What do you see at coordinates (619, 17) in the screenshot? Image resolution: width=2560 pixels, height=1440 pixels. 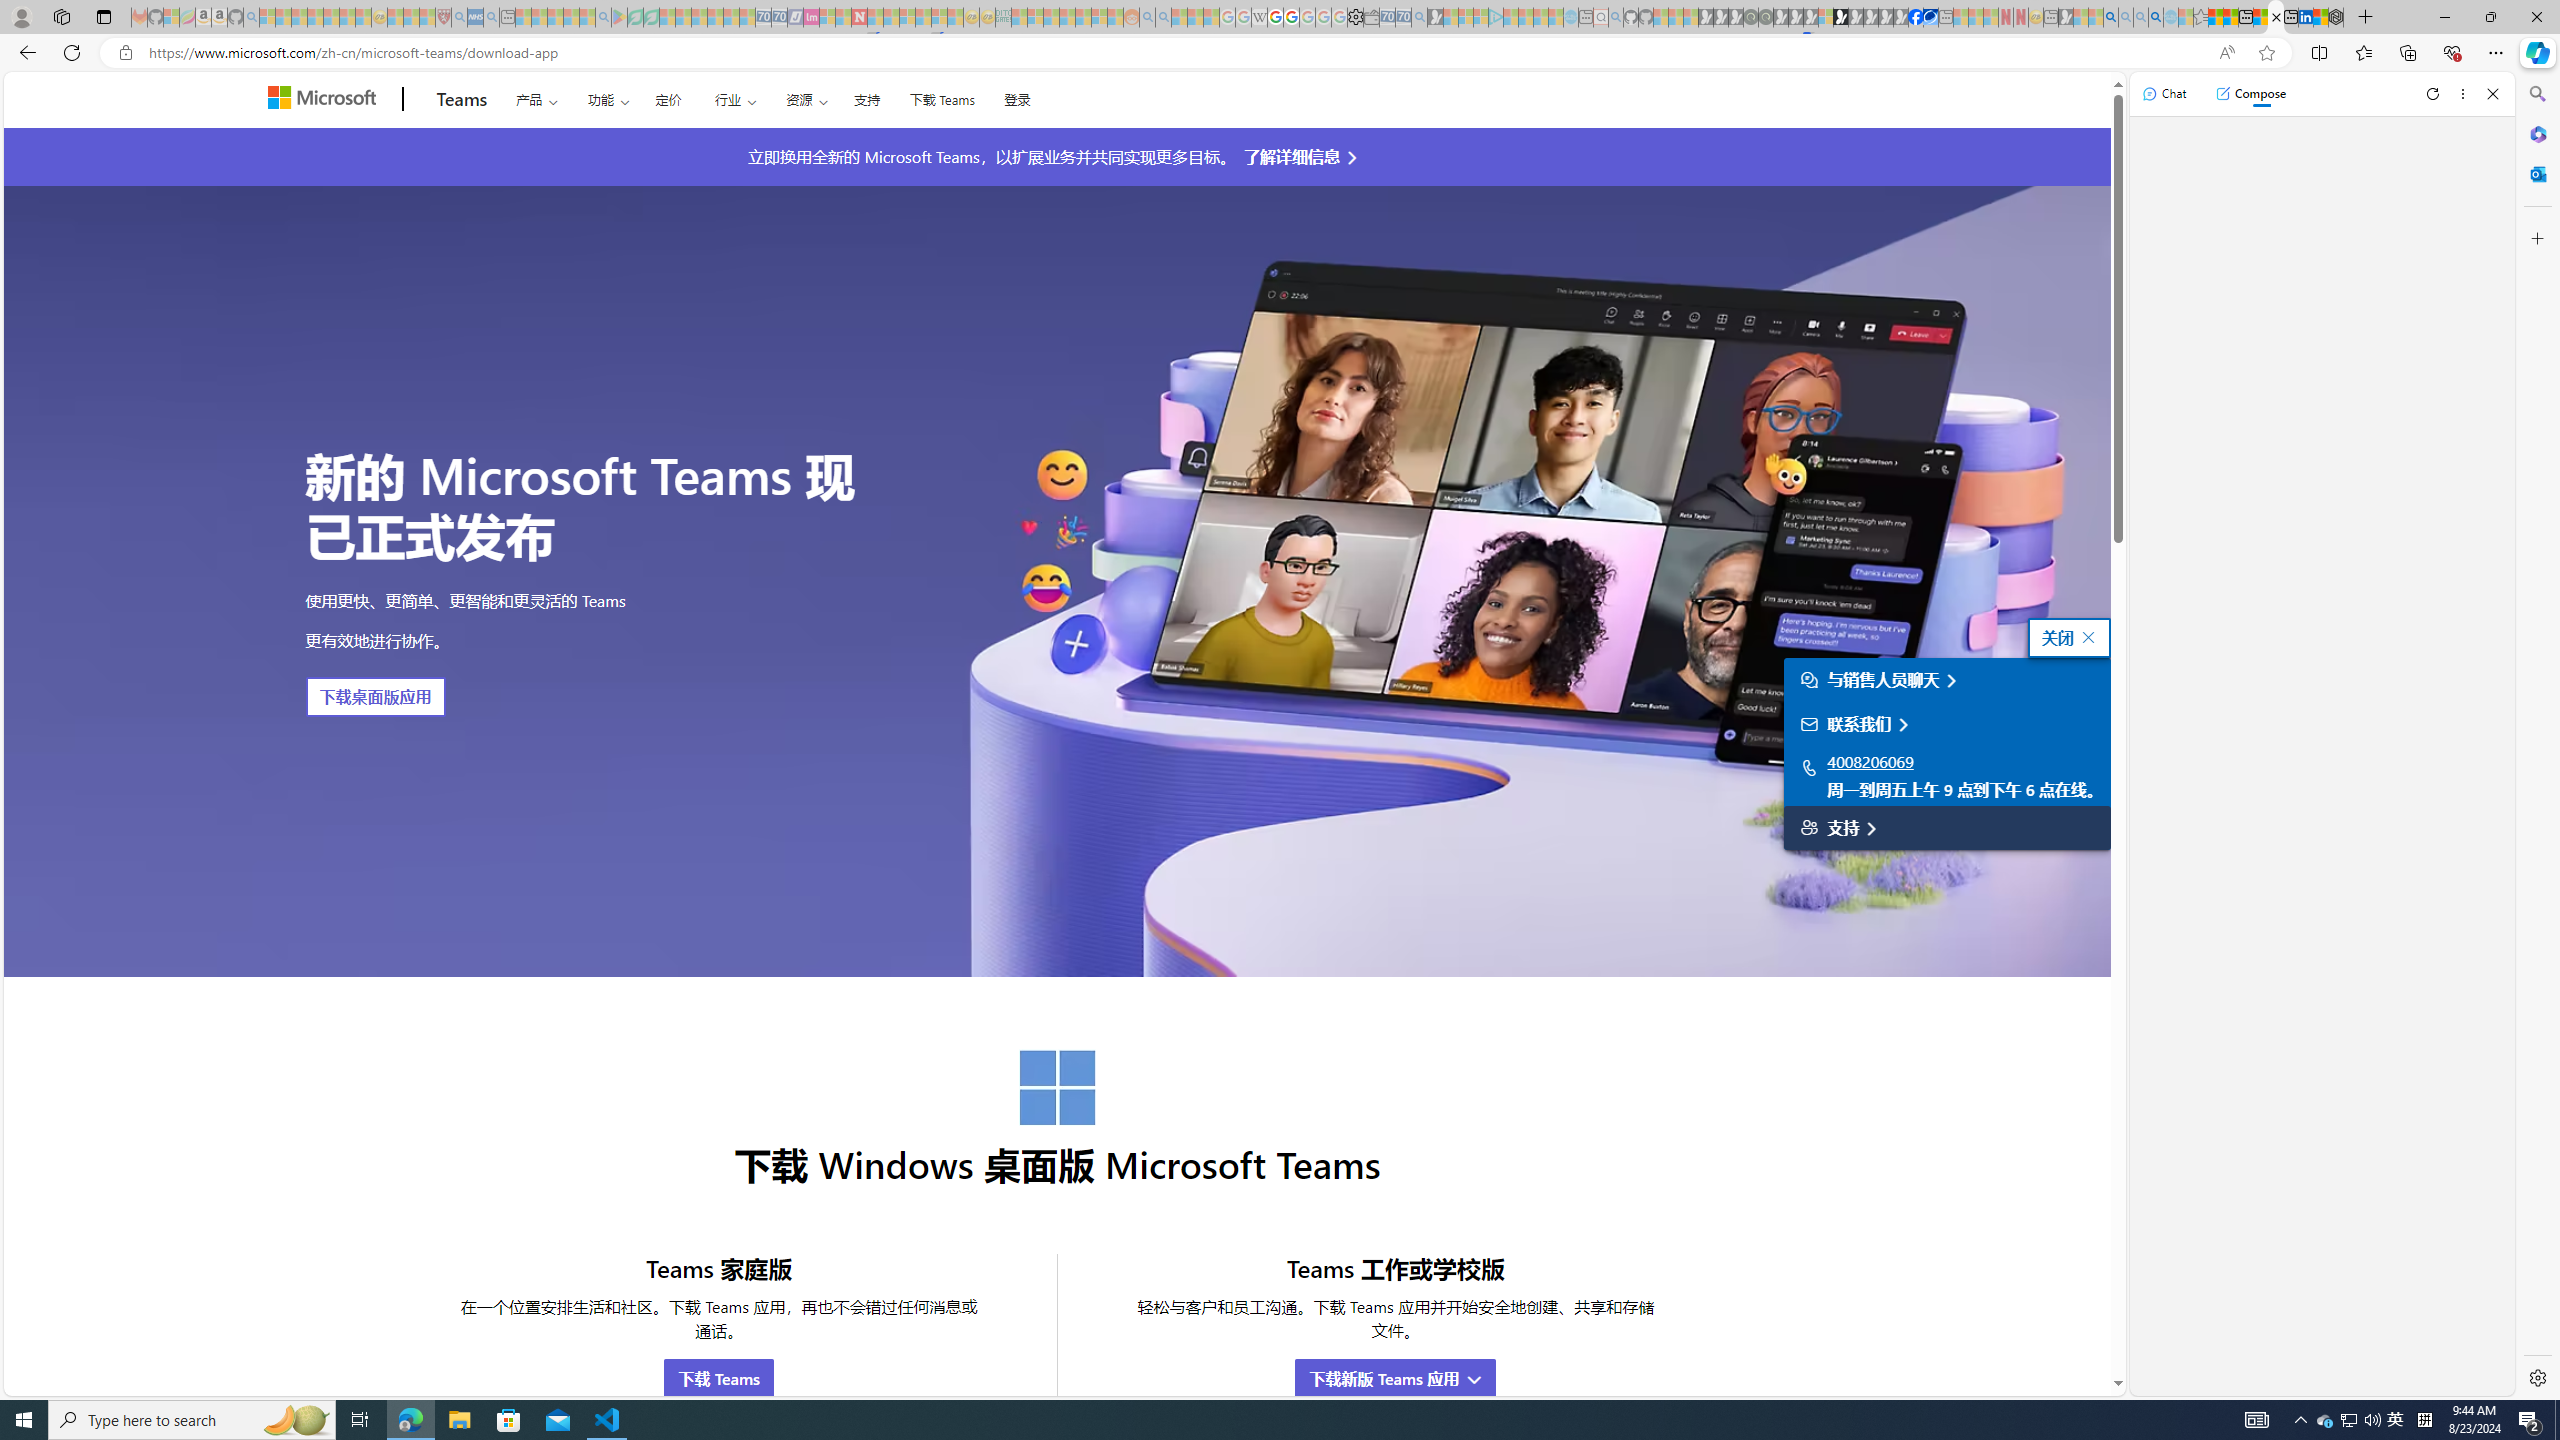 I see `Bluey: Let's Play! - Apps on Google Play - Sleeping` at bounding box center [619, 17].